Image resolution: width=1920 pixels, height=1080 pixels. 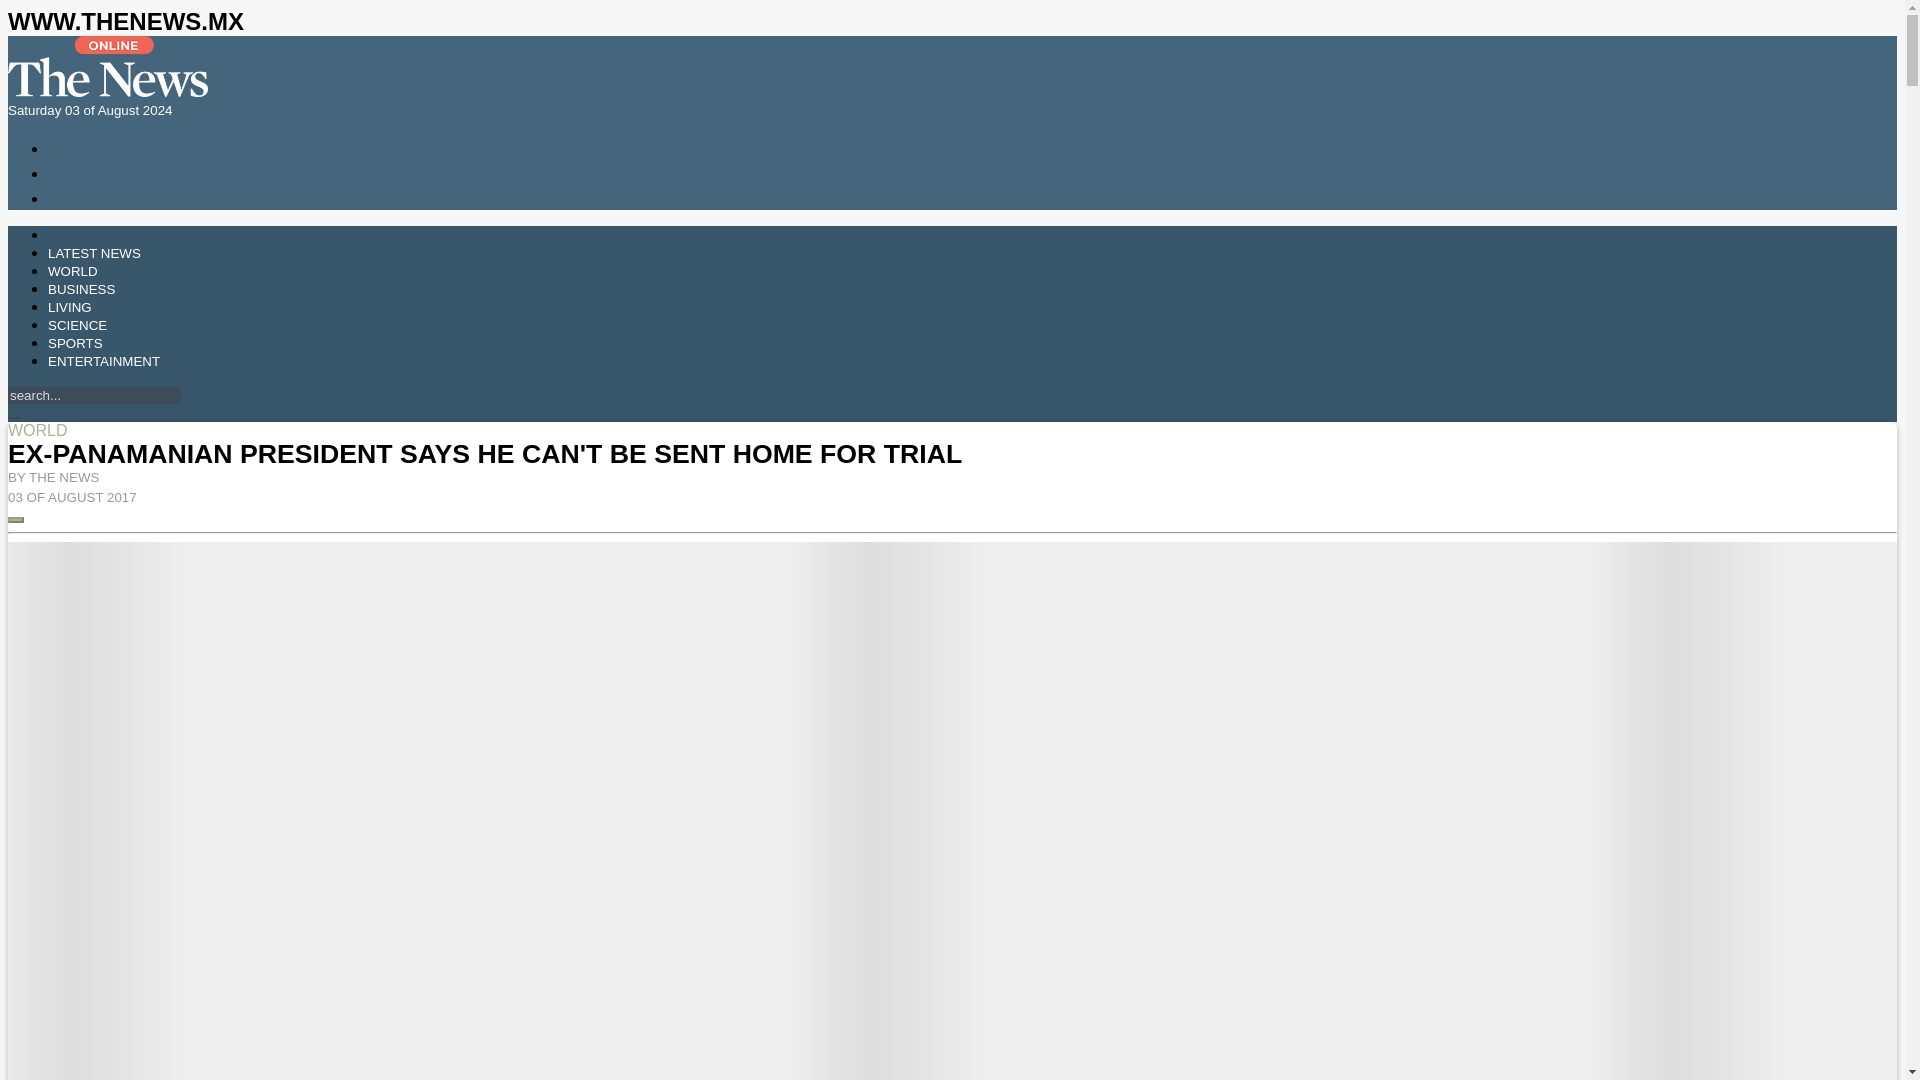 I want to click on WORLD, so click(x=72, y=270).